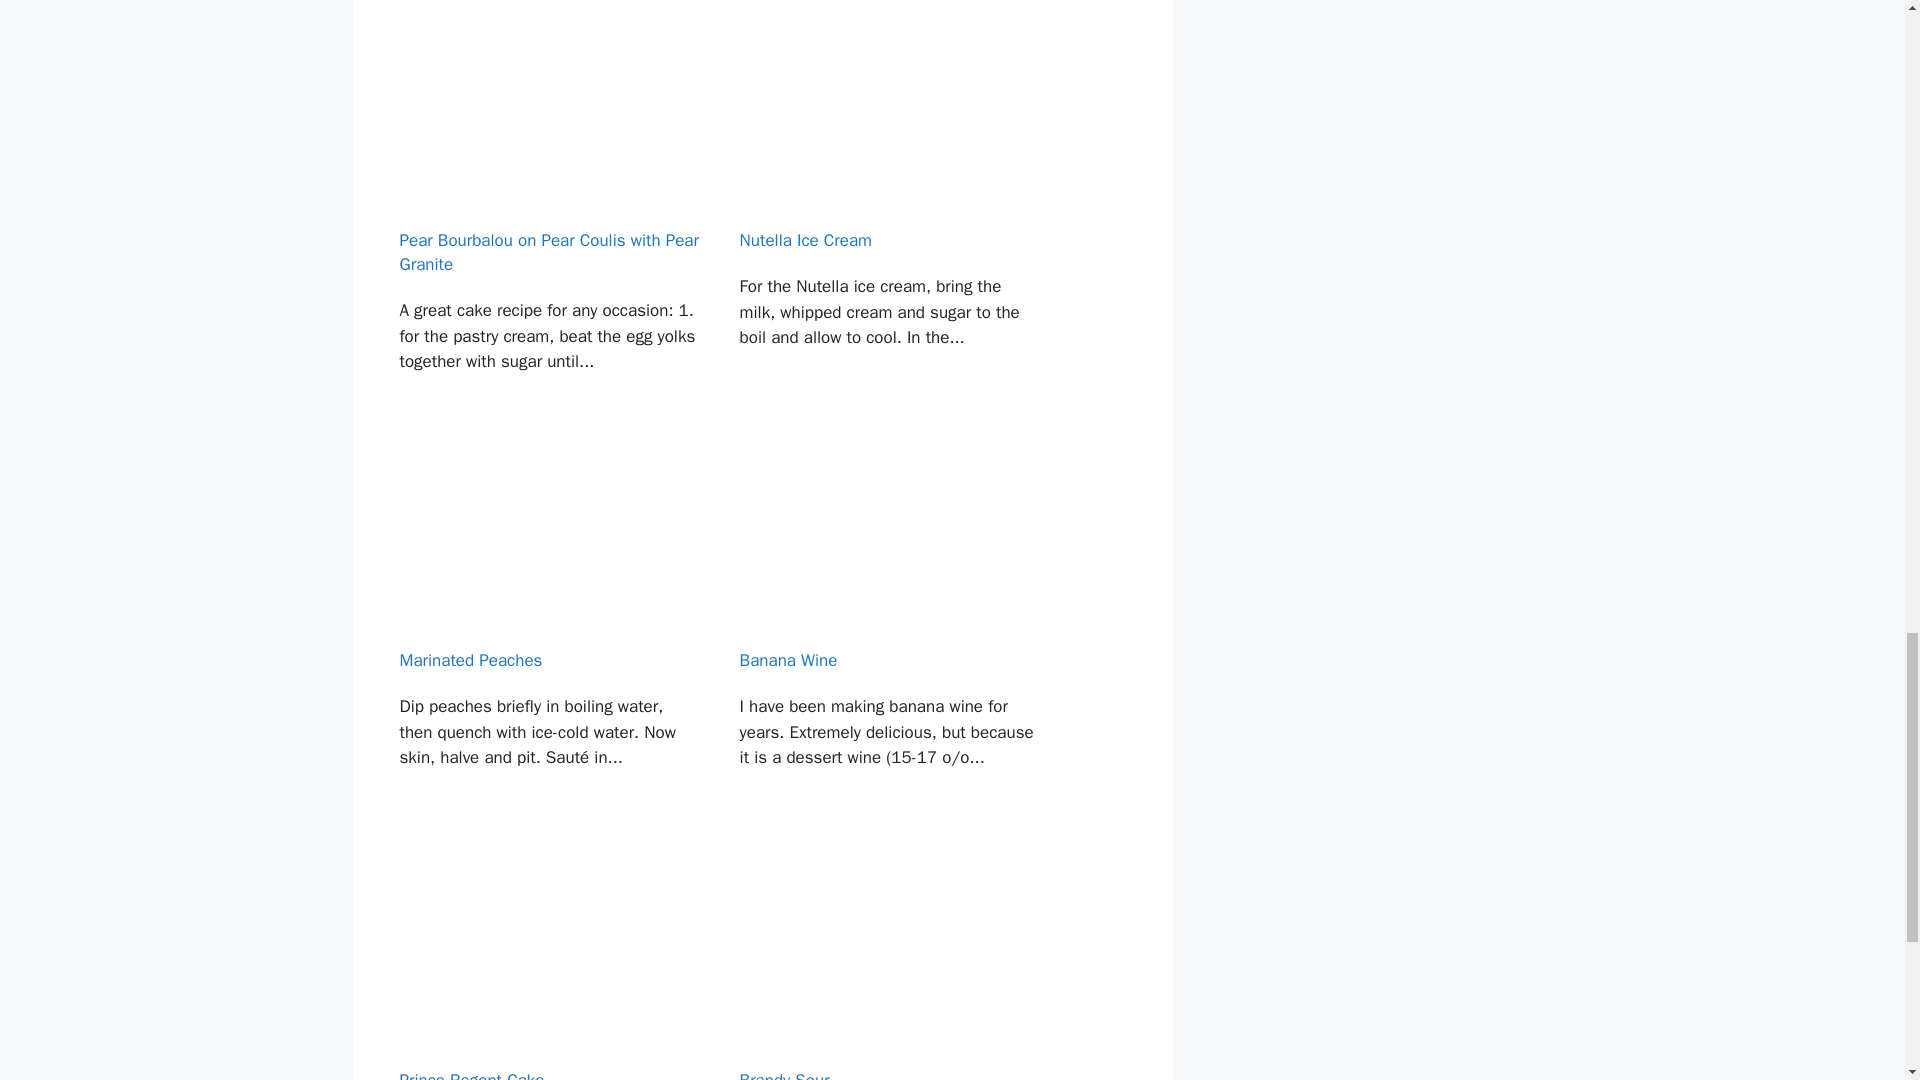 Image resolution: width=1920 pixels, height=1080 pixels. Describe the element at coordinates (888, 214) in the screenshot. I see `Nutella Ice Cream` at that location.